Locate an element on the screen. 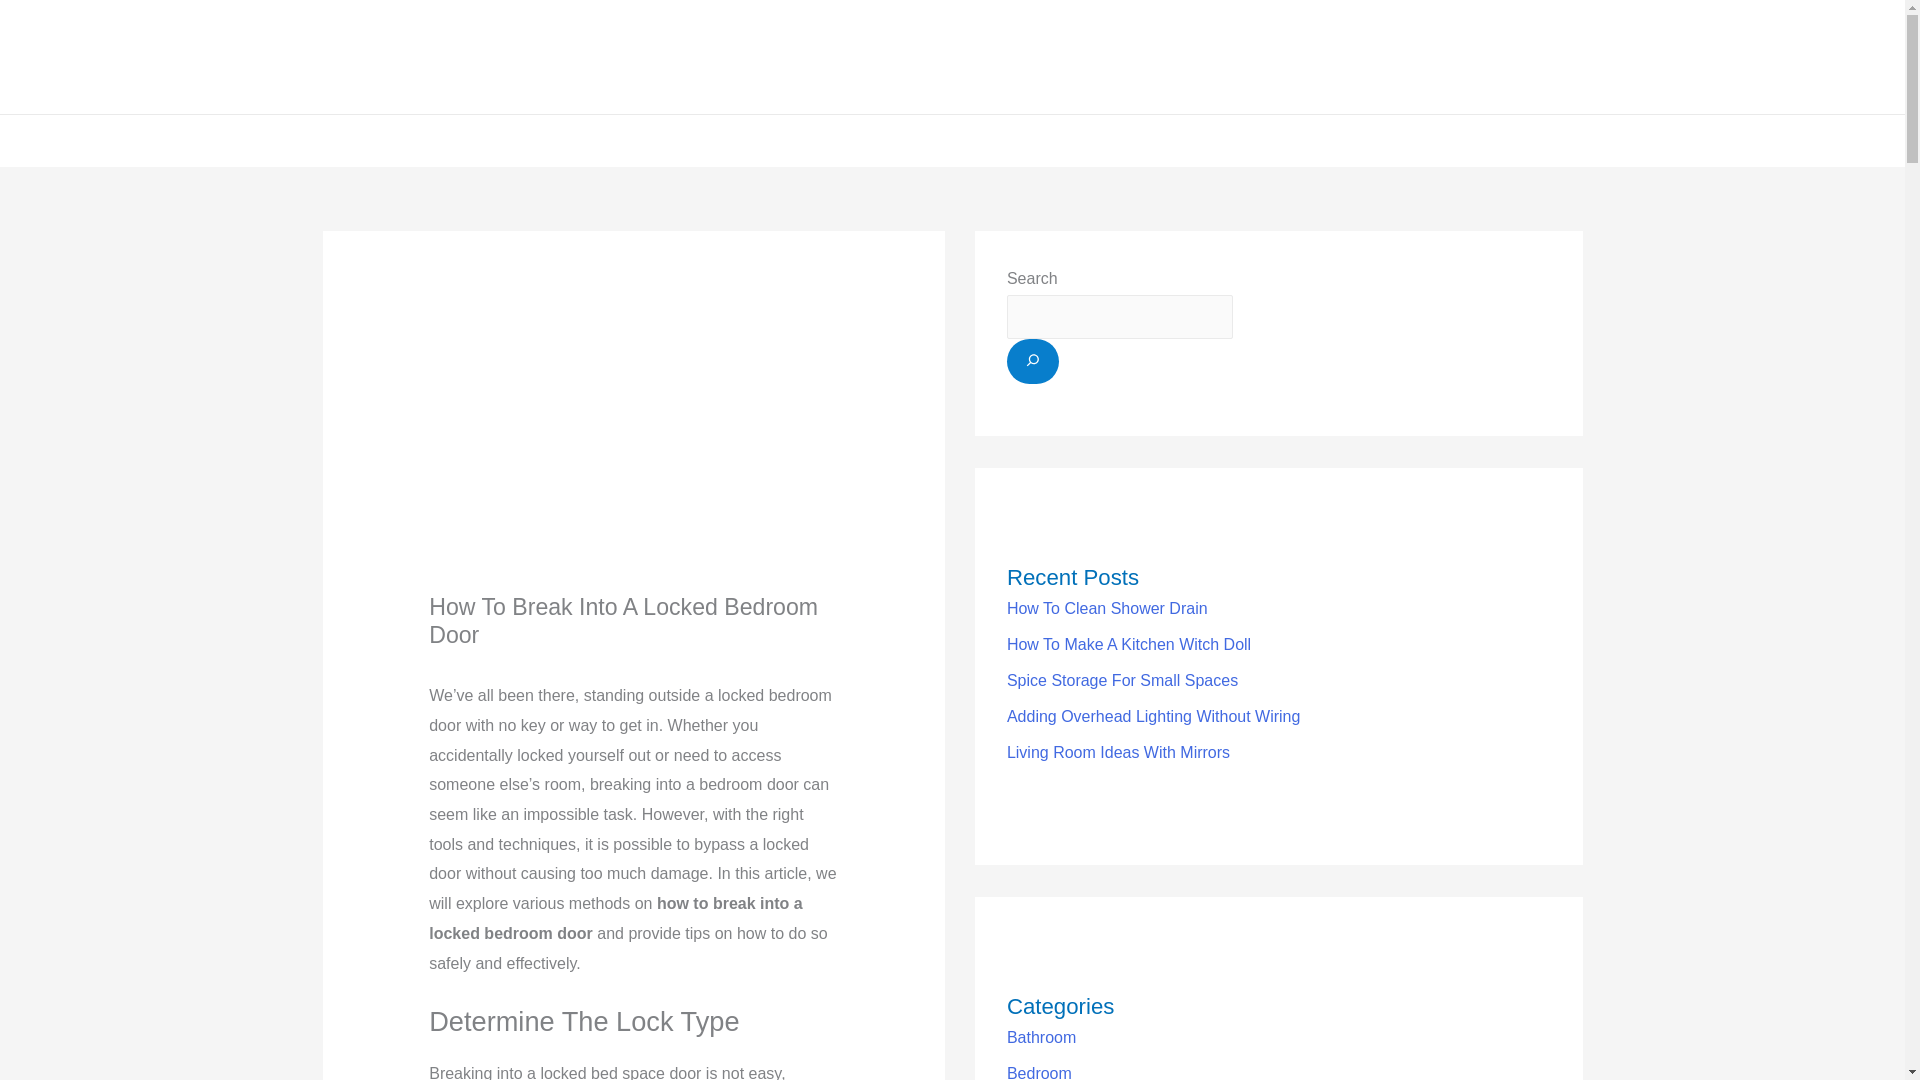  Bedroom is located at coordinates (1038, 1072).